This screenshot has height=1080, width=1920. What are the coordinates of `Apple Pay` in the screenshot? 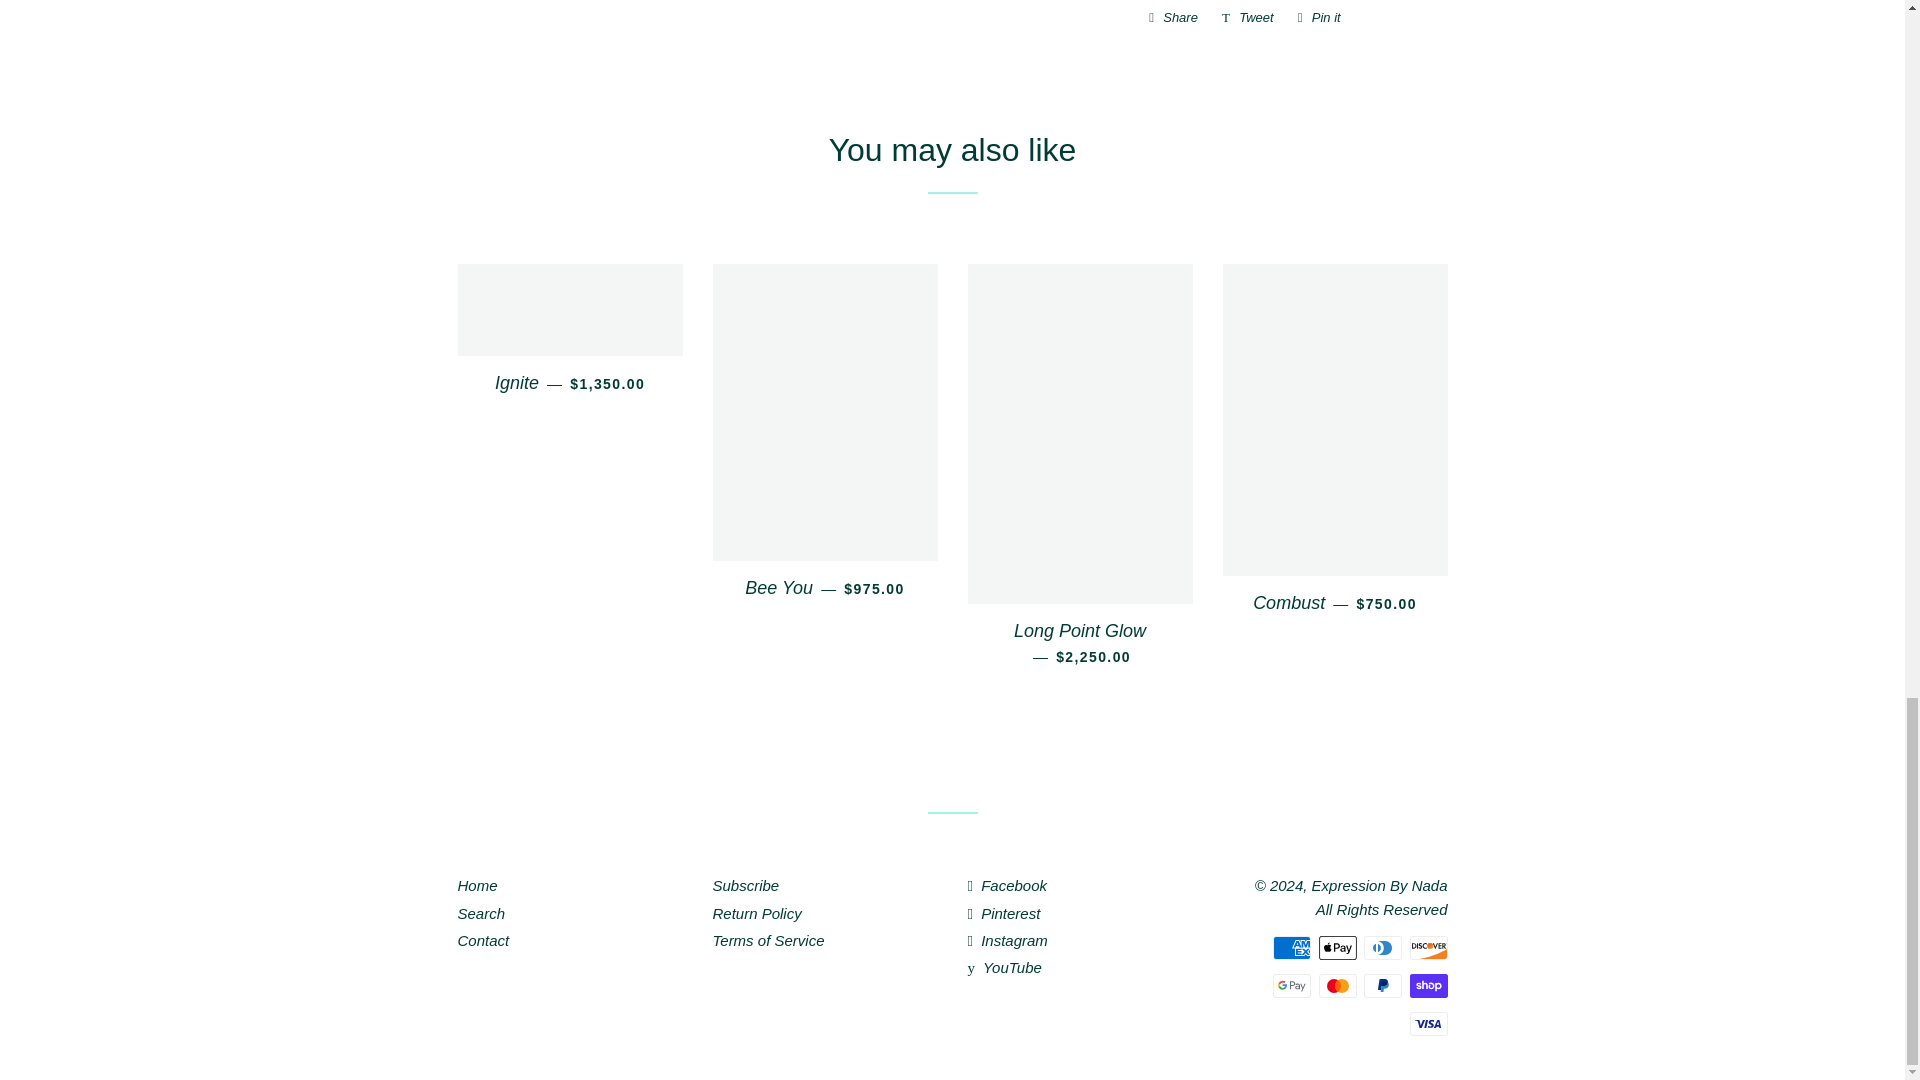 It's located at (1336, 948).